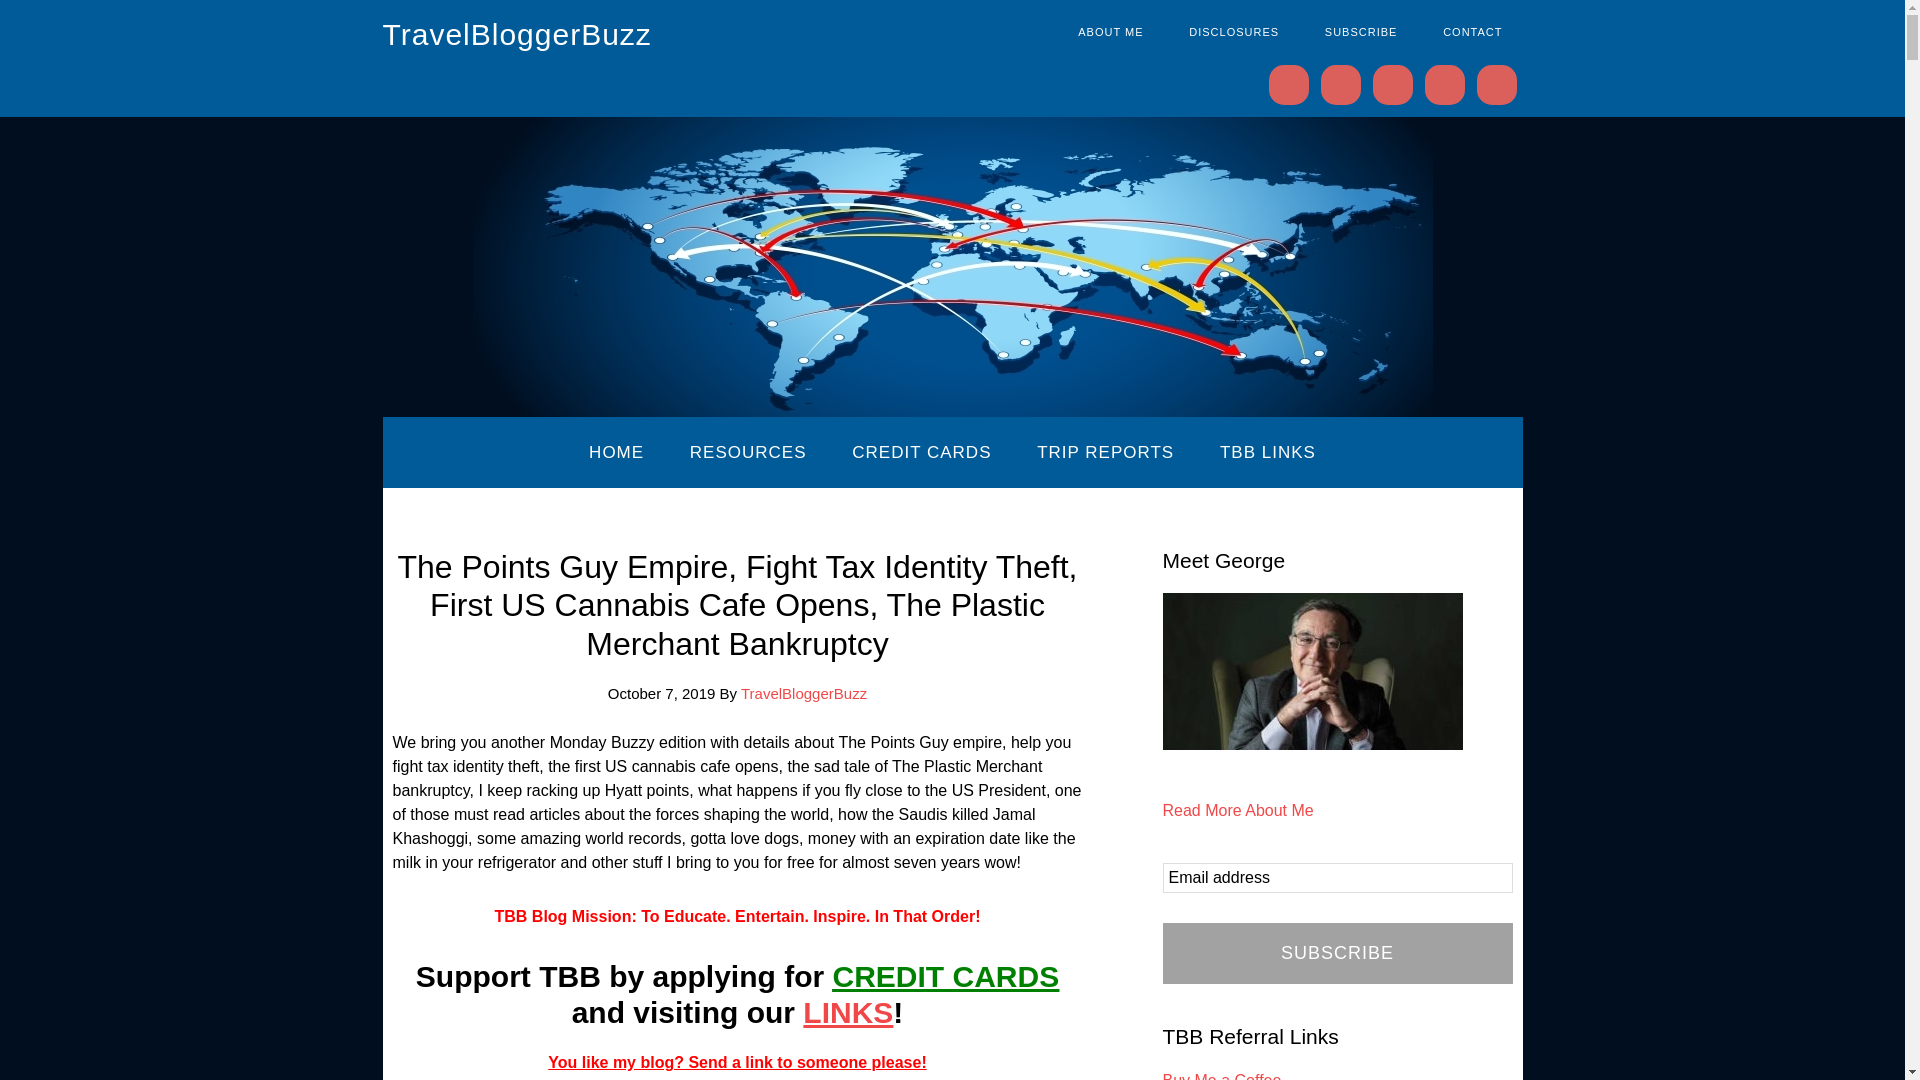 The image size is (1920, 1080). Describe the element at coordinates (1110, 32) in the screenshot. I see `ABOUT ME` at that location.